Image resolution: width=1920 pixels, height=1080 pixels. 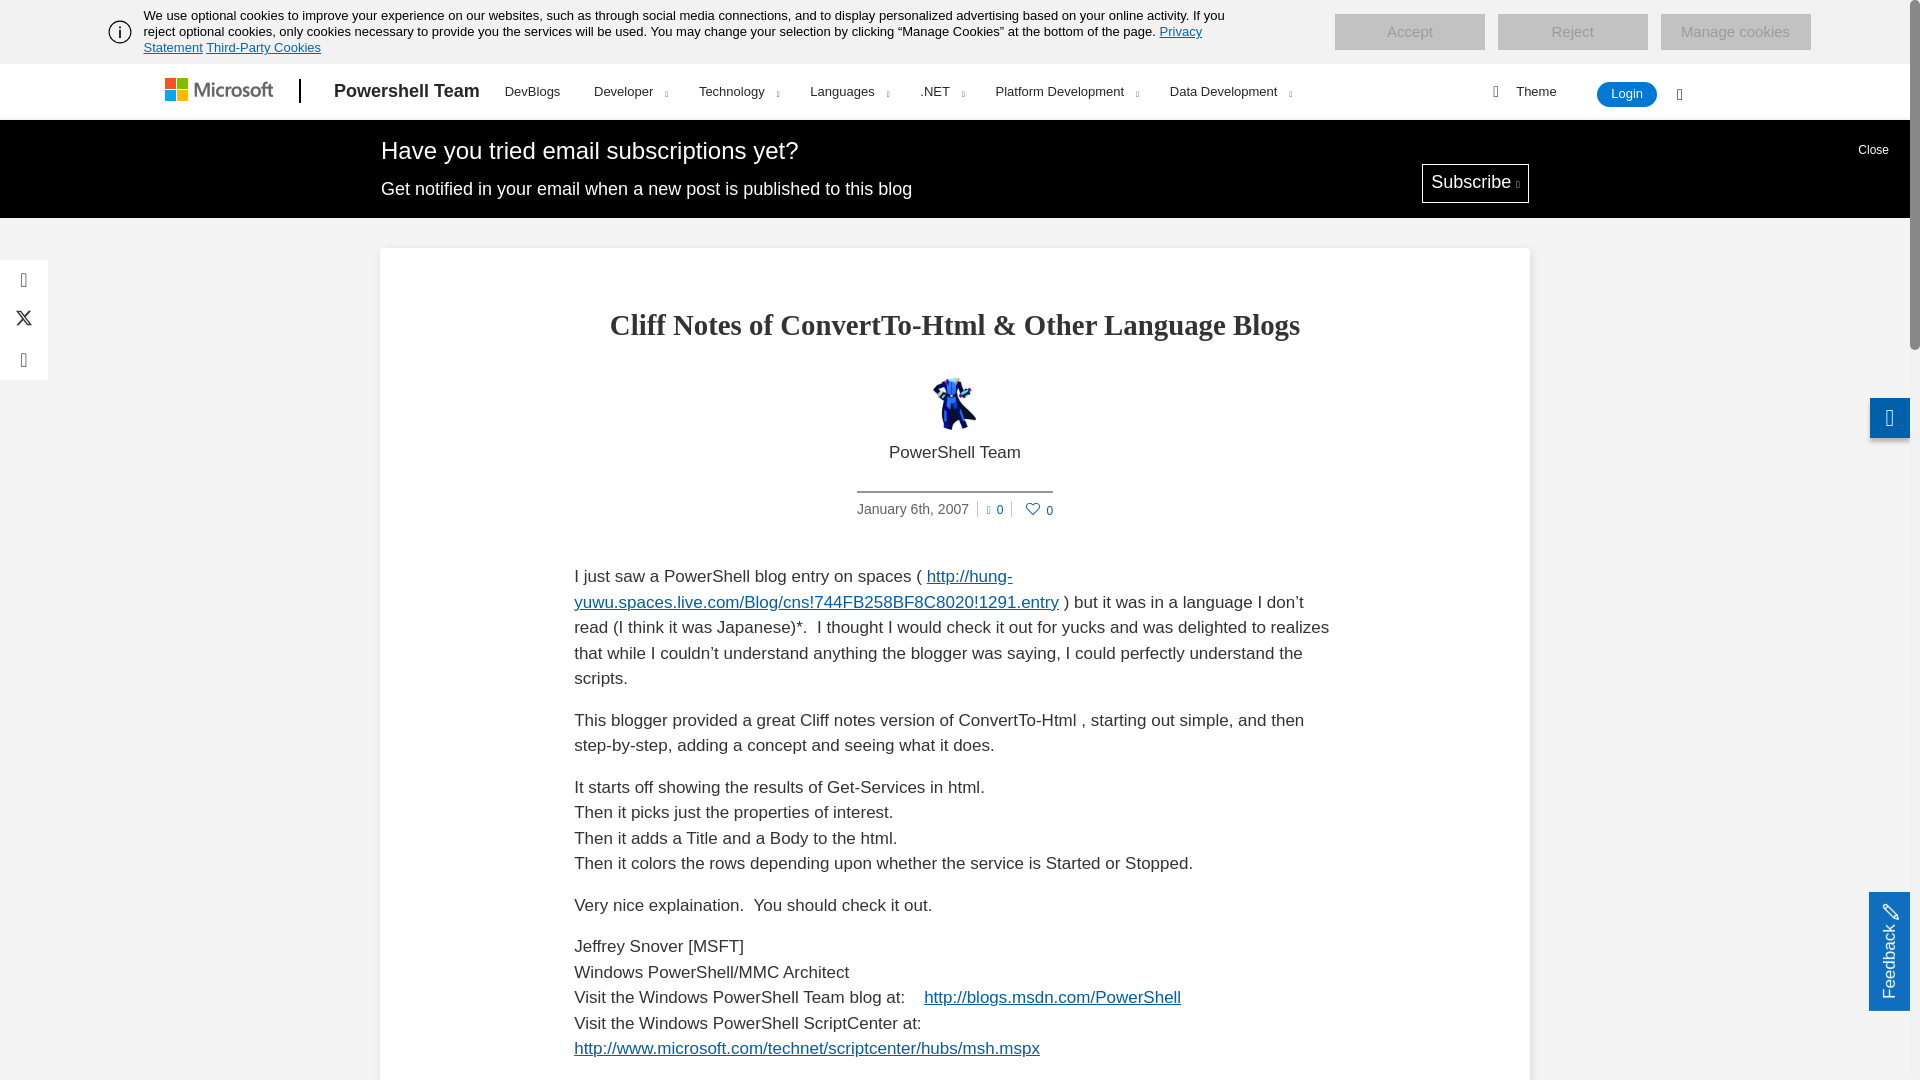 What do you see at coordinates (630, 91) in the screenshot?
I see `Developer` at bounding box center [630, 91].